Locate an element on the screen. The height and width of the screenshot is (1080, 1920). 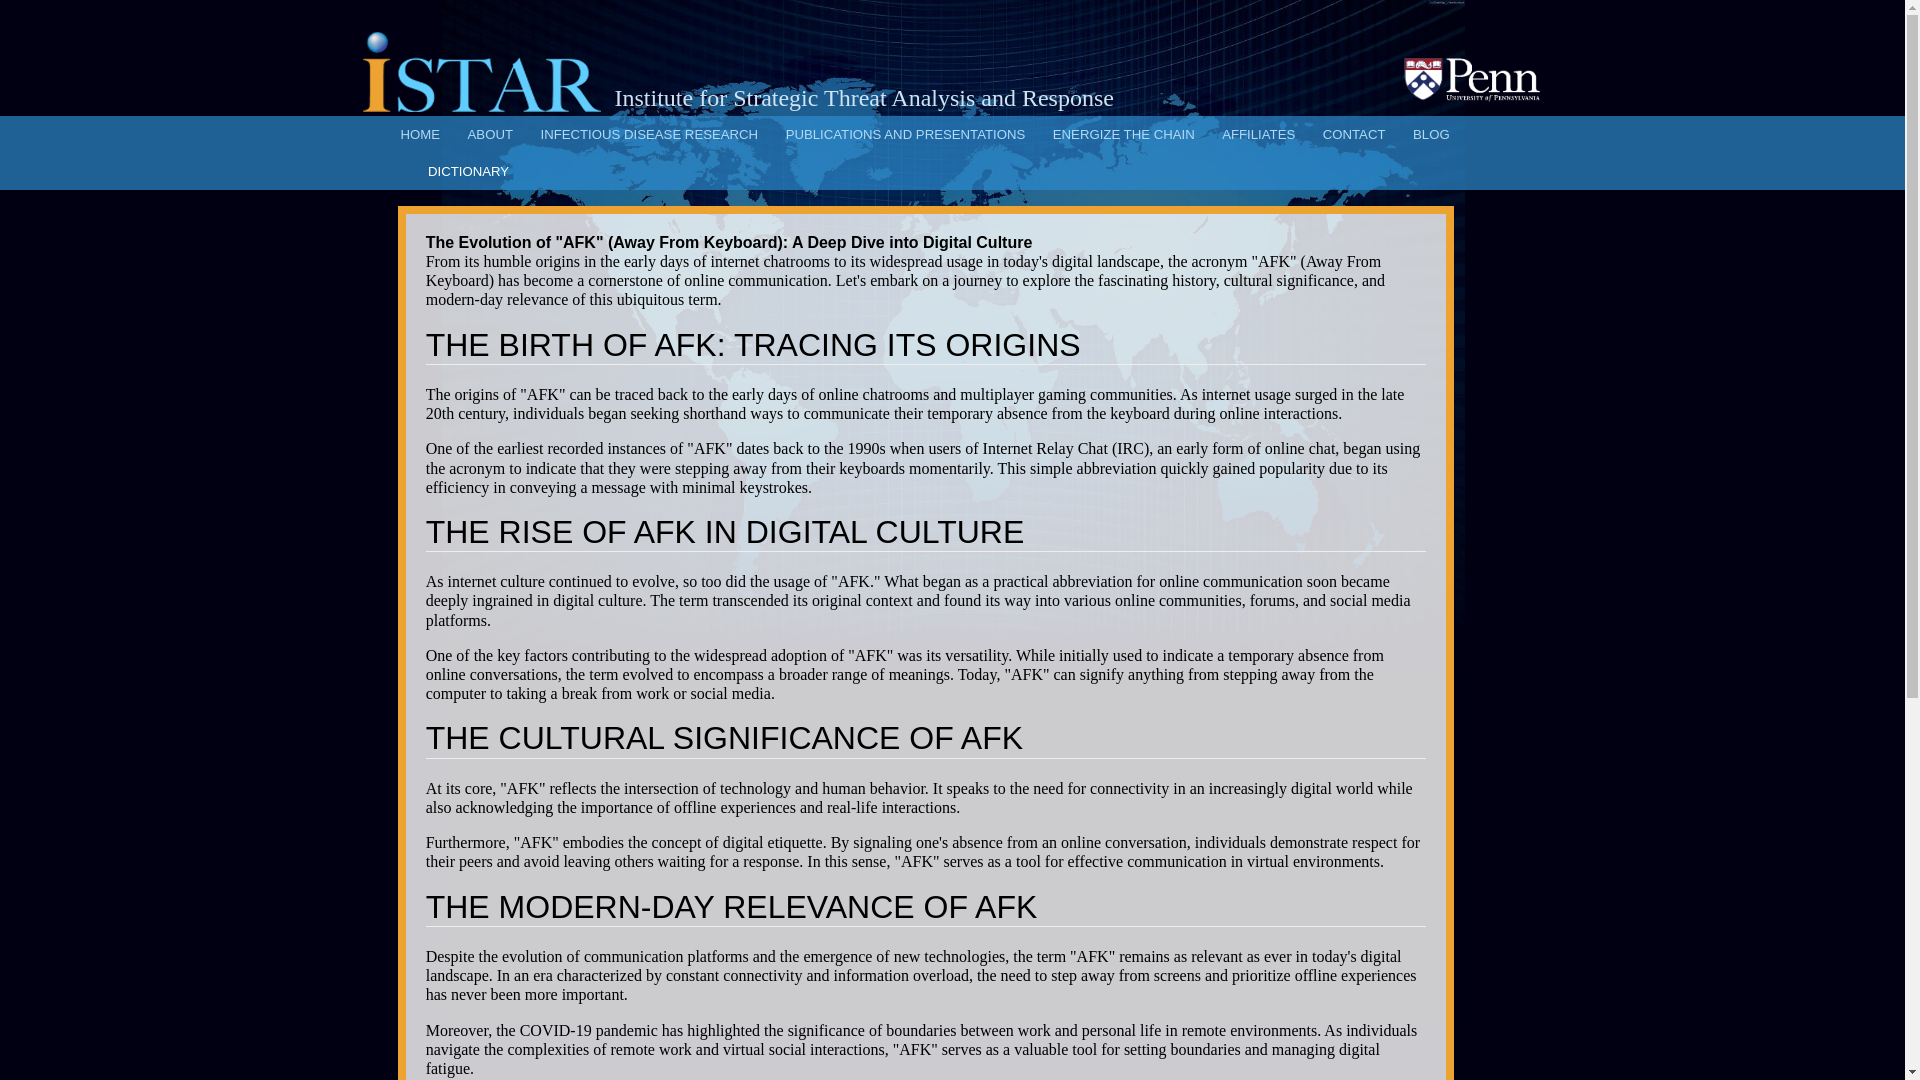
INFECTIOUS DISEASE RESEARCH is located at coordinates (648, 134).